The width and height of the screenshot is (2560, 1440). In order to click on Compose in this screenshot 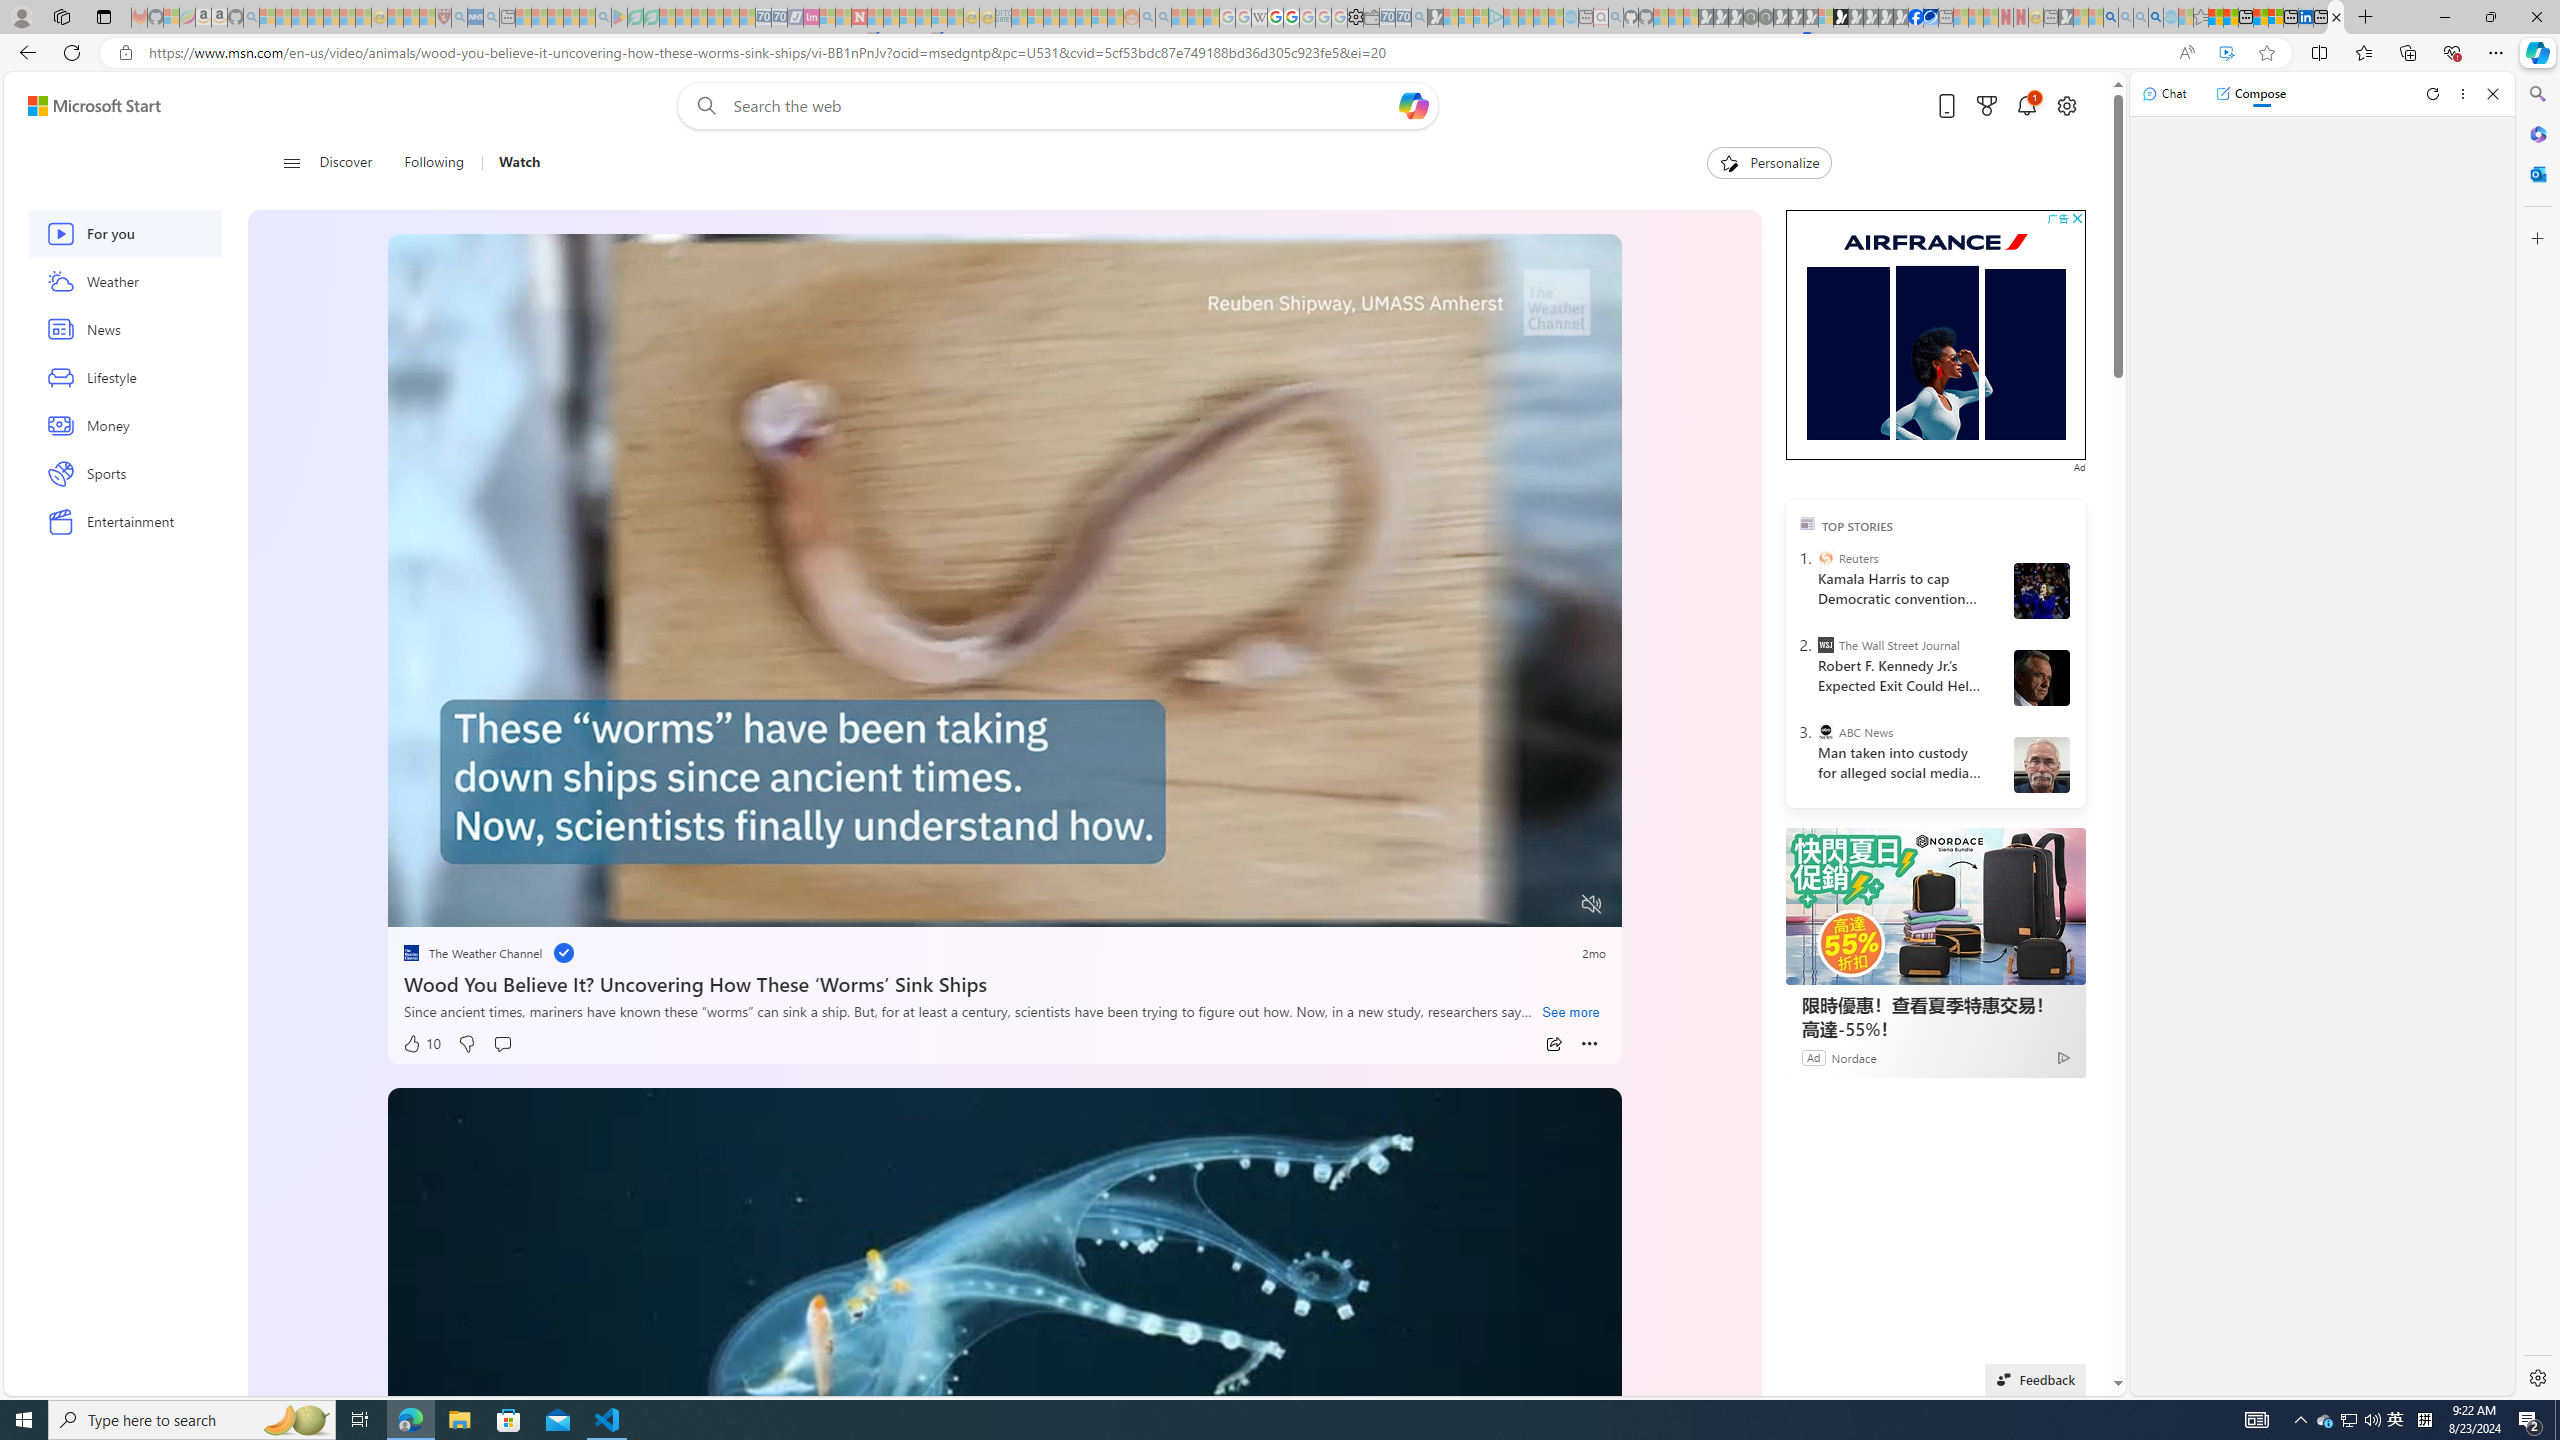, I will do `click(2250, 93)`.